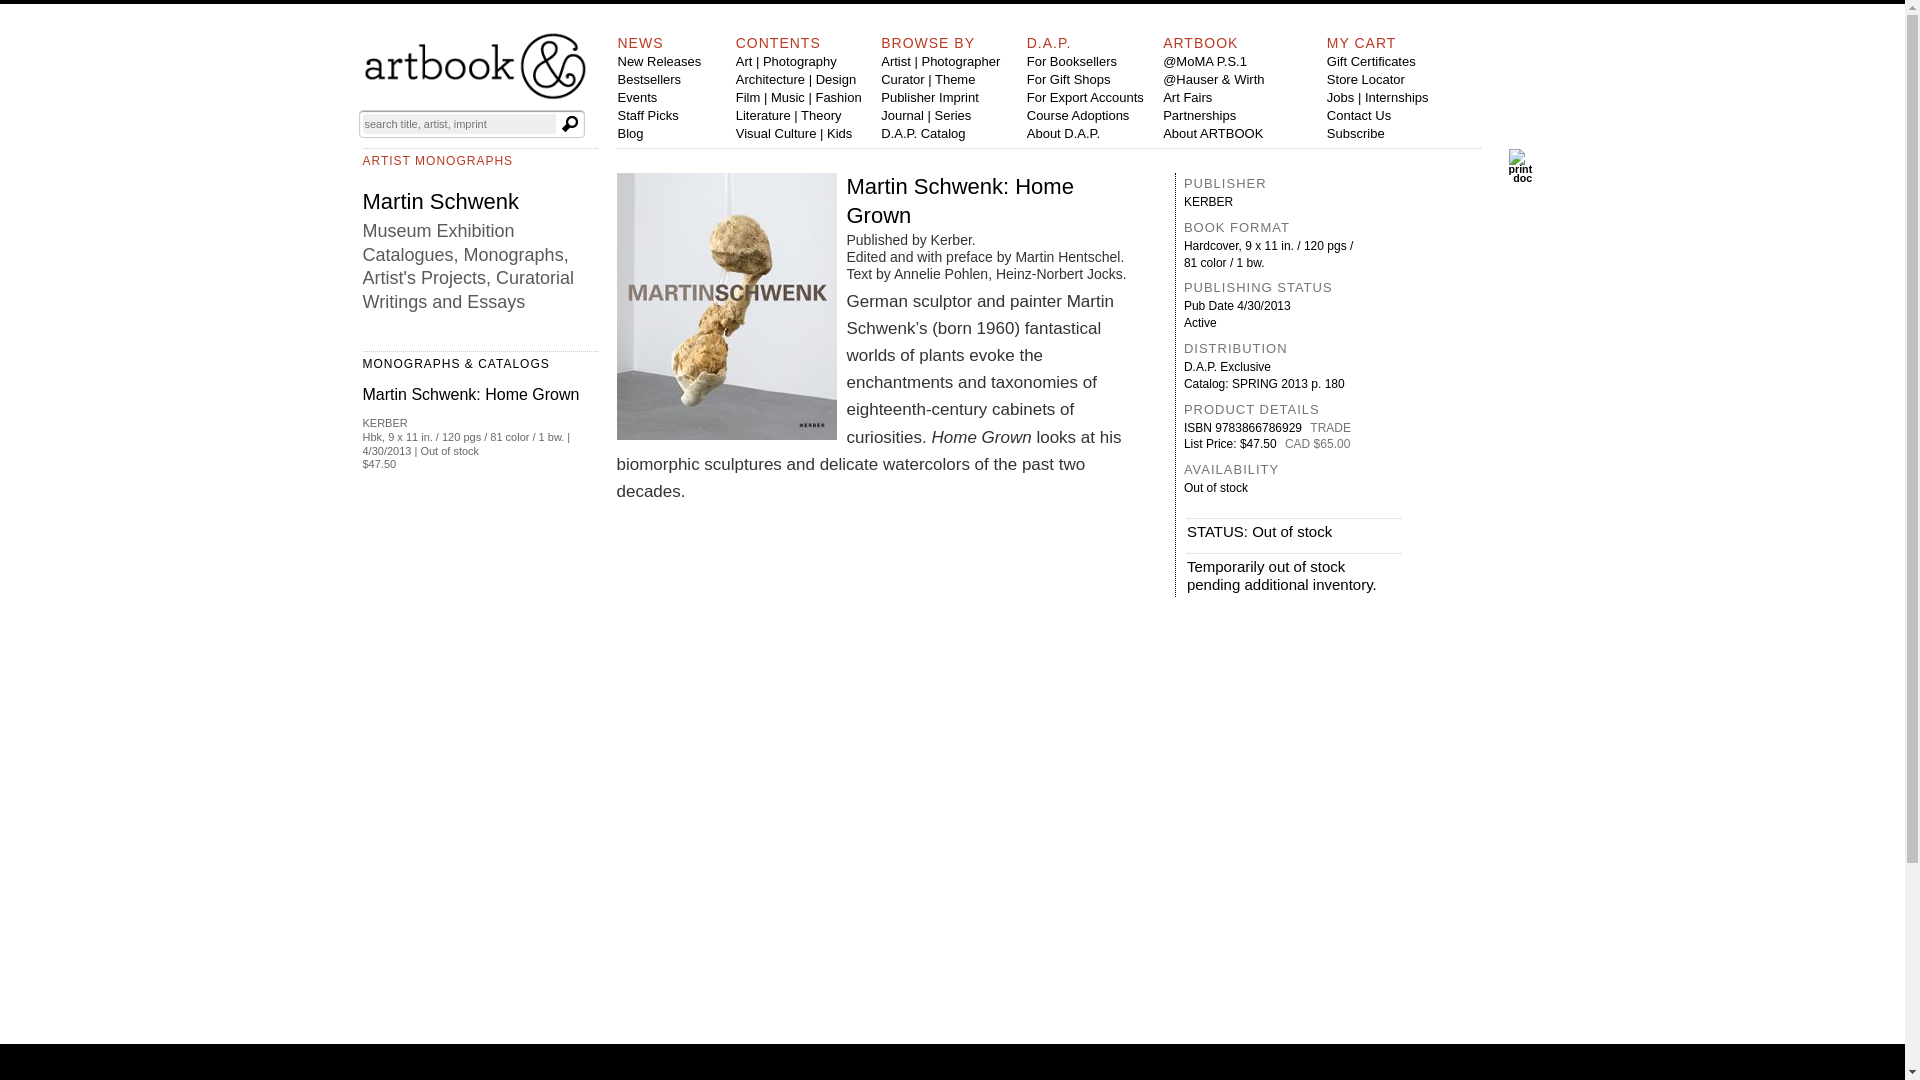 This screenshot has width=1920, height=1080. I want to click on New Releases, so click(660, 62).